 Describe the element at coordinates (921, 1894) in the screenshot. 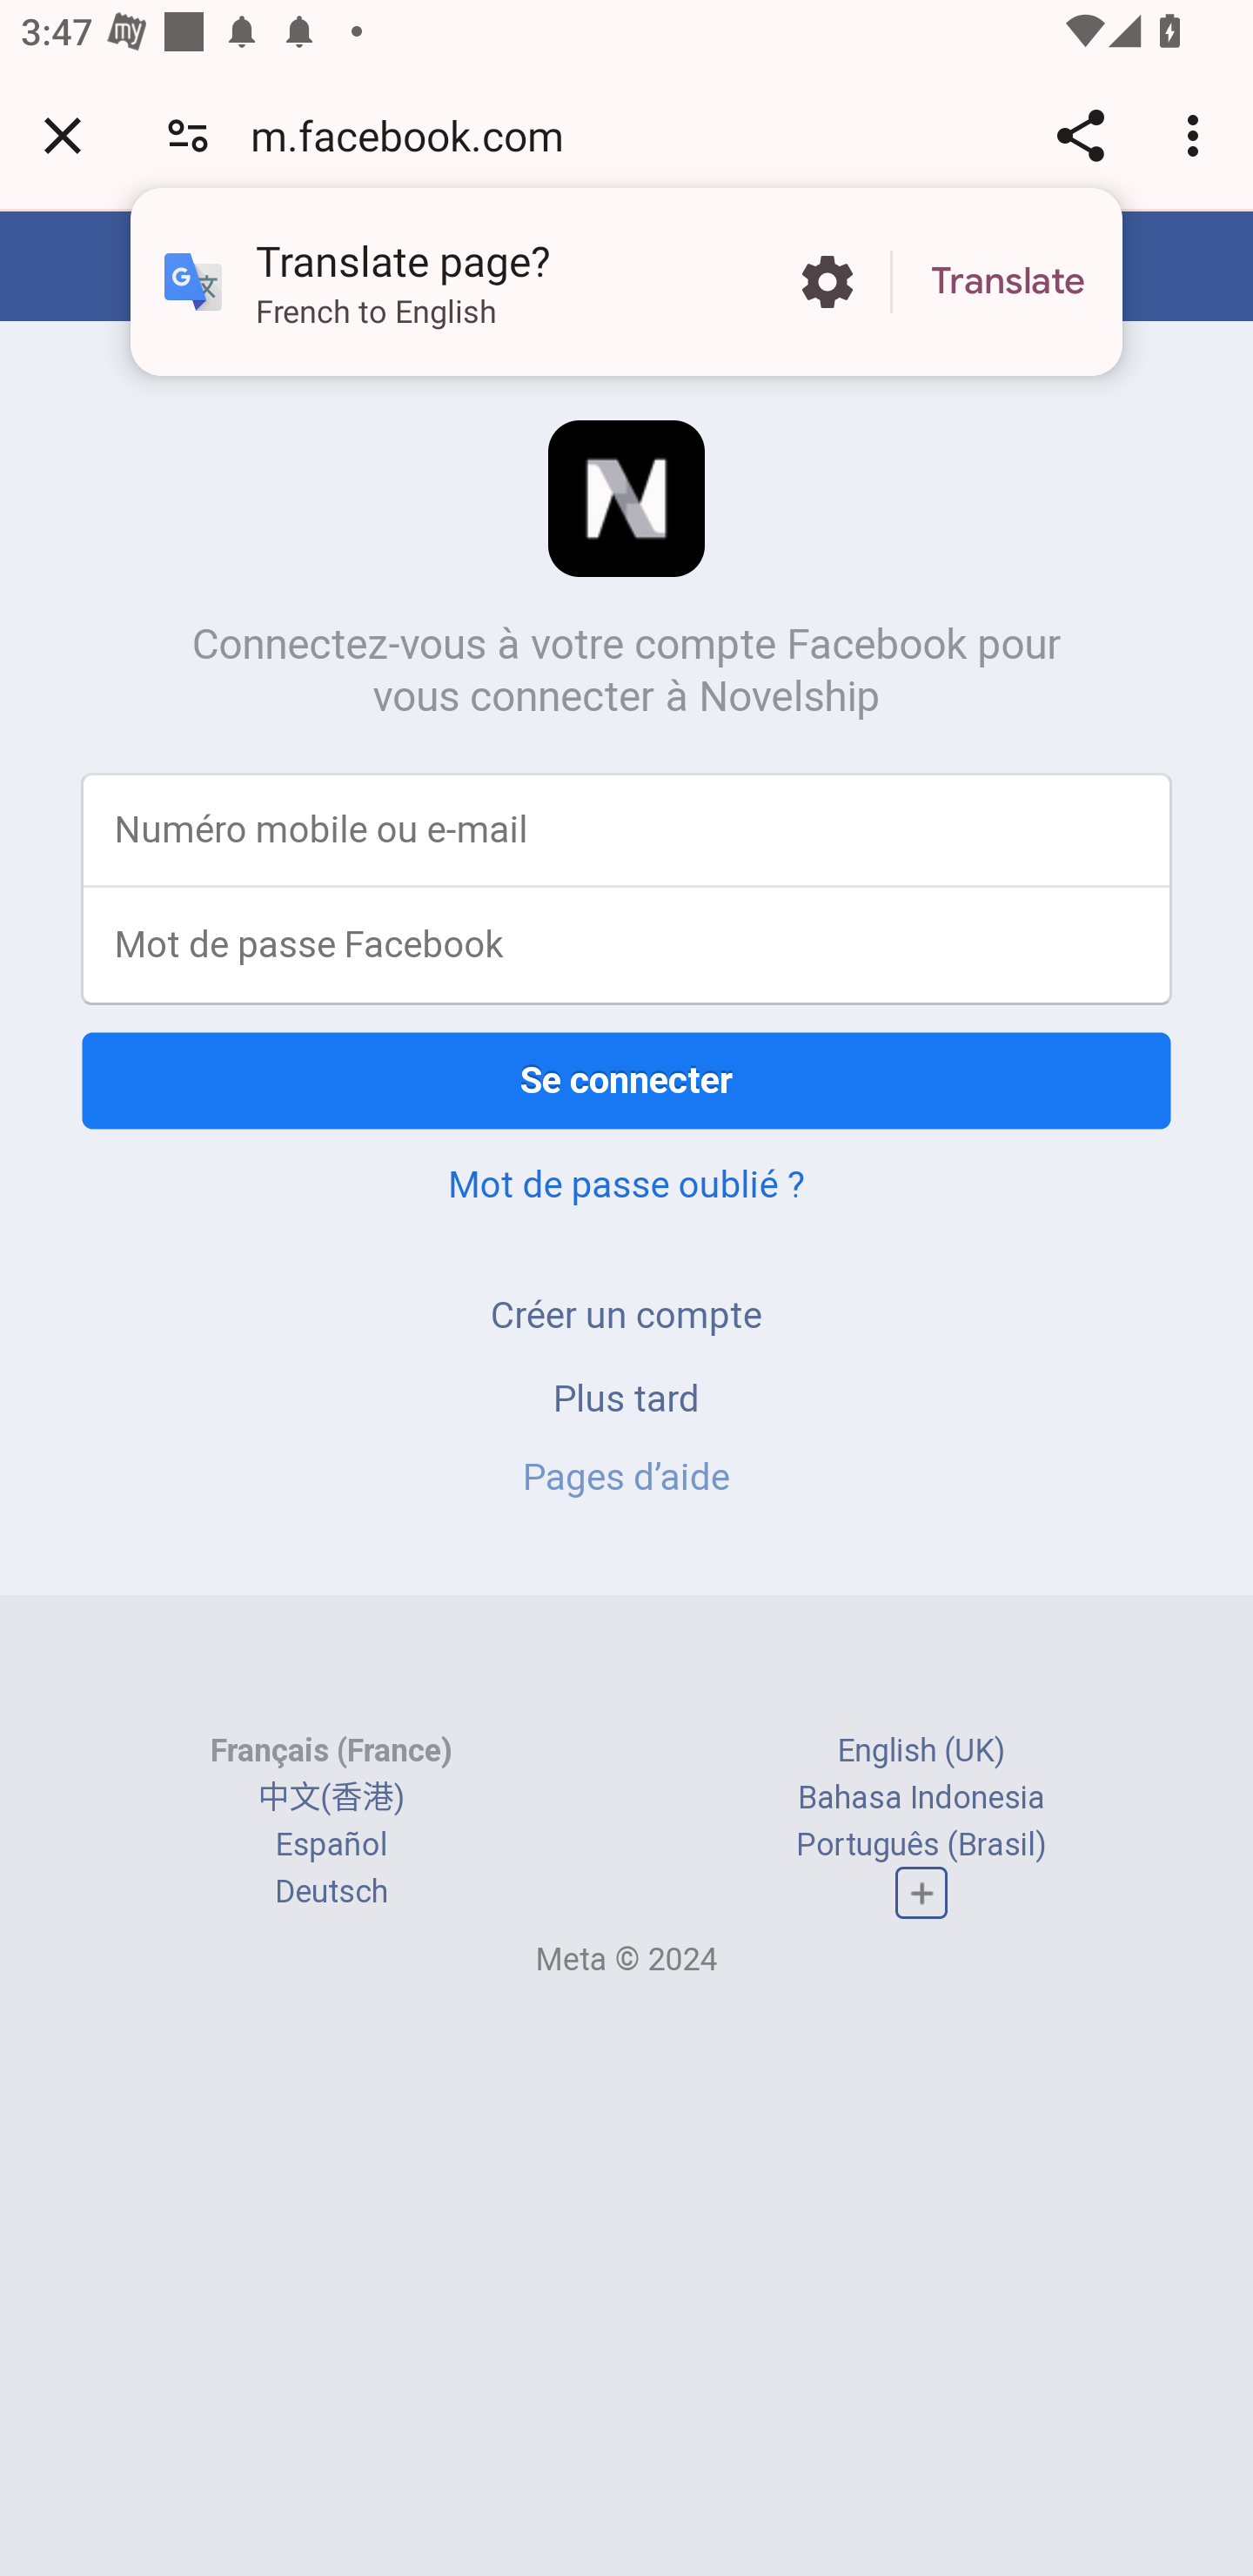

I see `Liste complète des langues` at that location.